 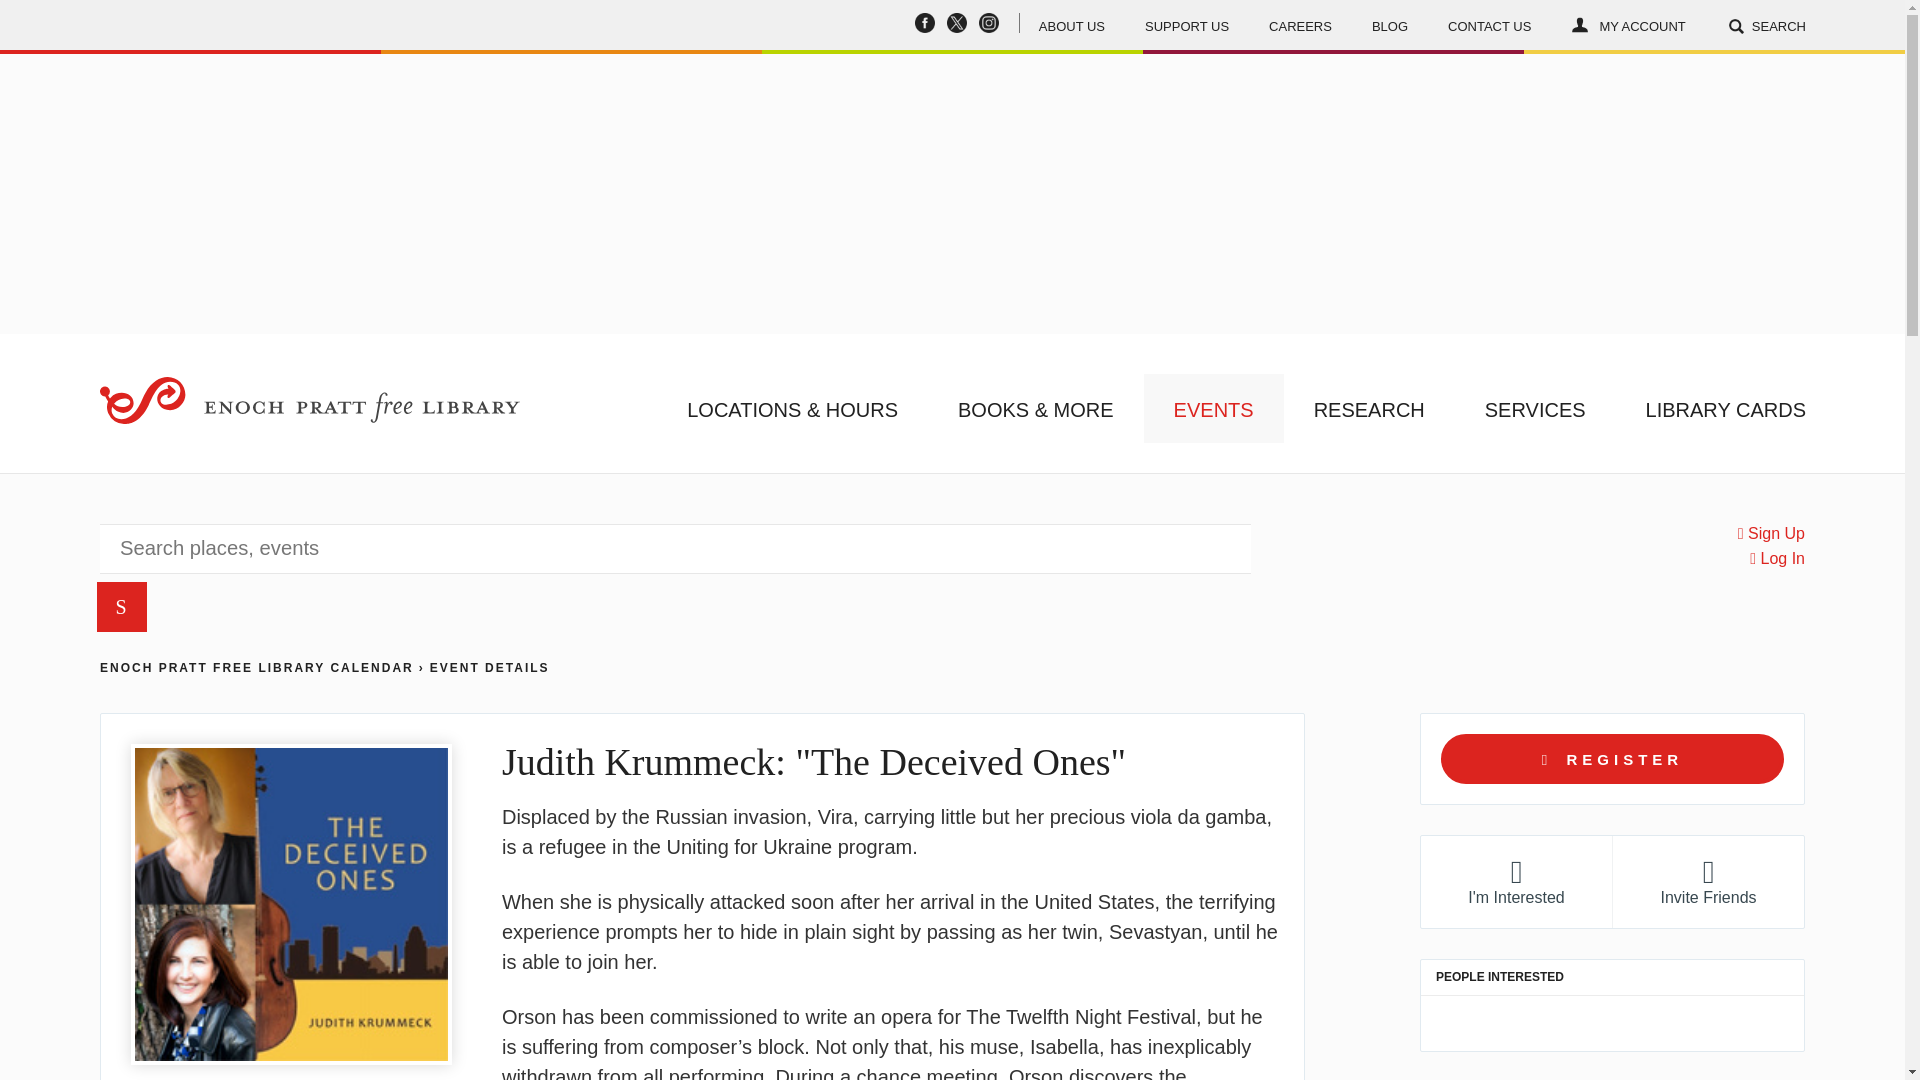 I want to click on RESEARCH, so click(x=1370, y=408).